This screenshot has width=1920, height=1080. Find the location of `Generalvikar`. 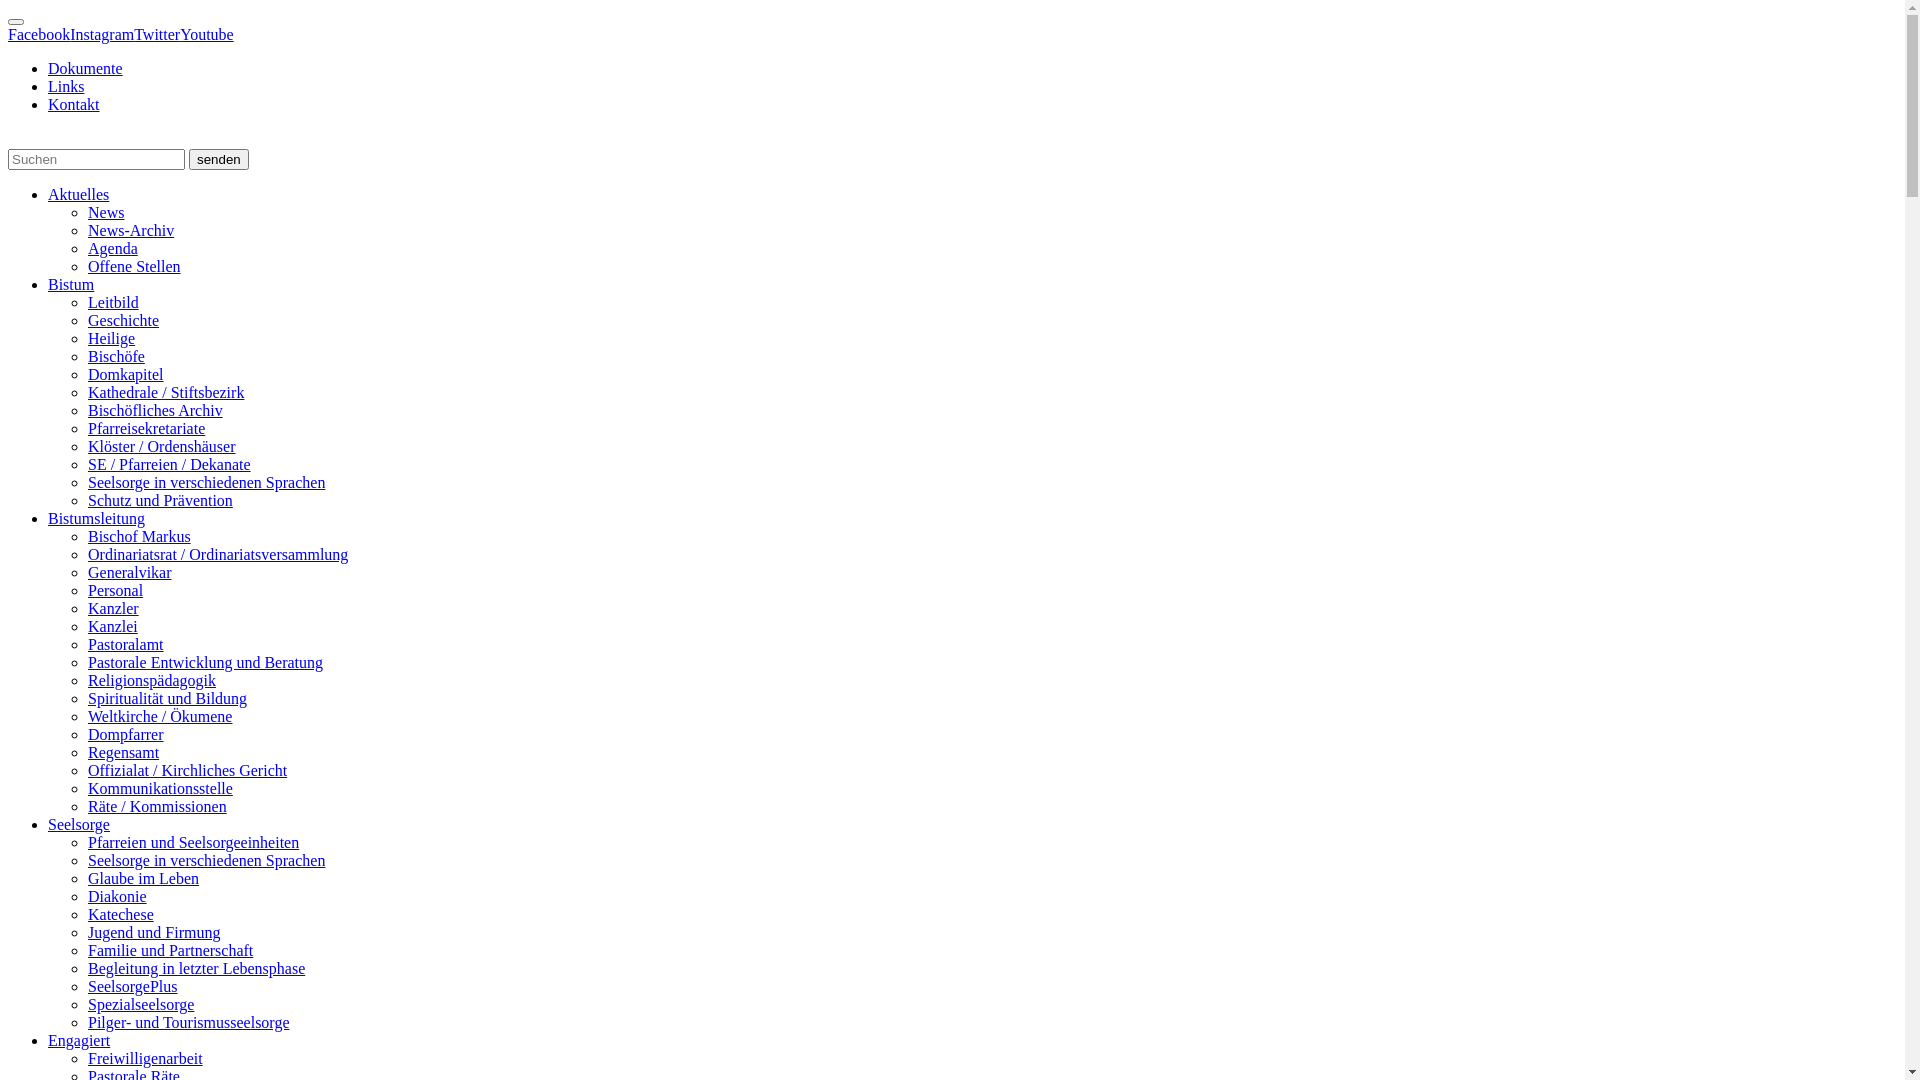

Generalvikar is located at coordinates (130, 572).